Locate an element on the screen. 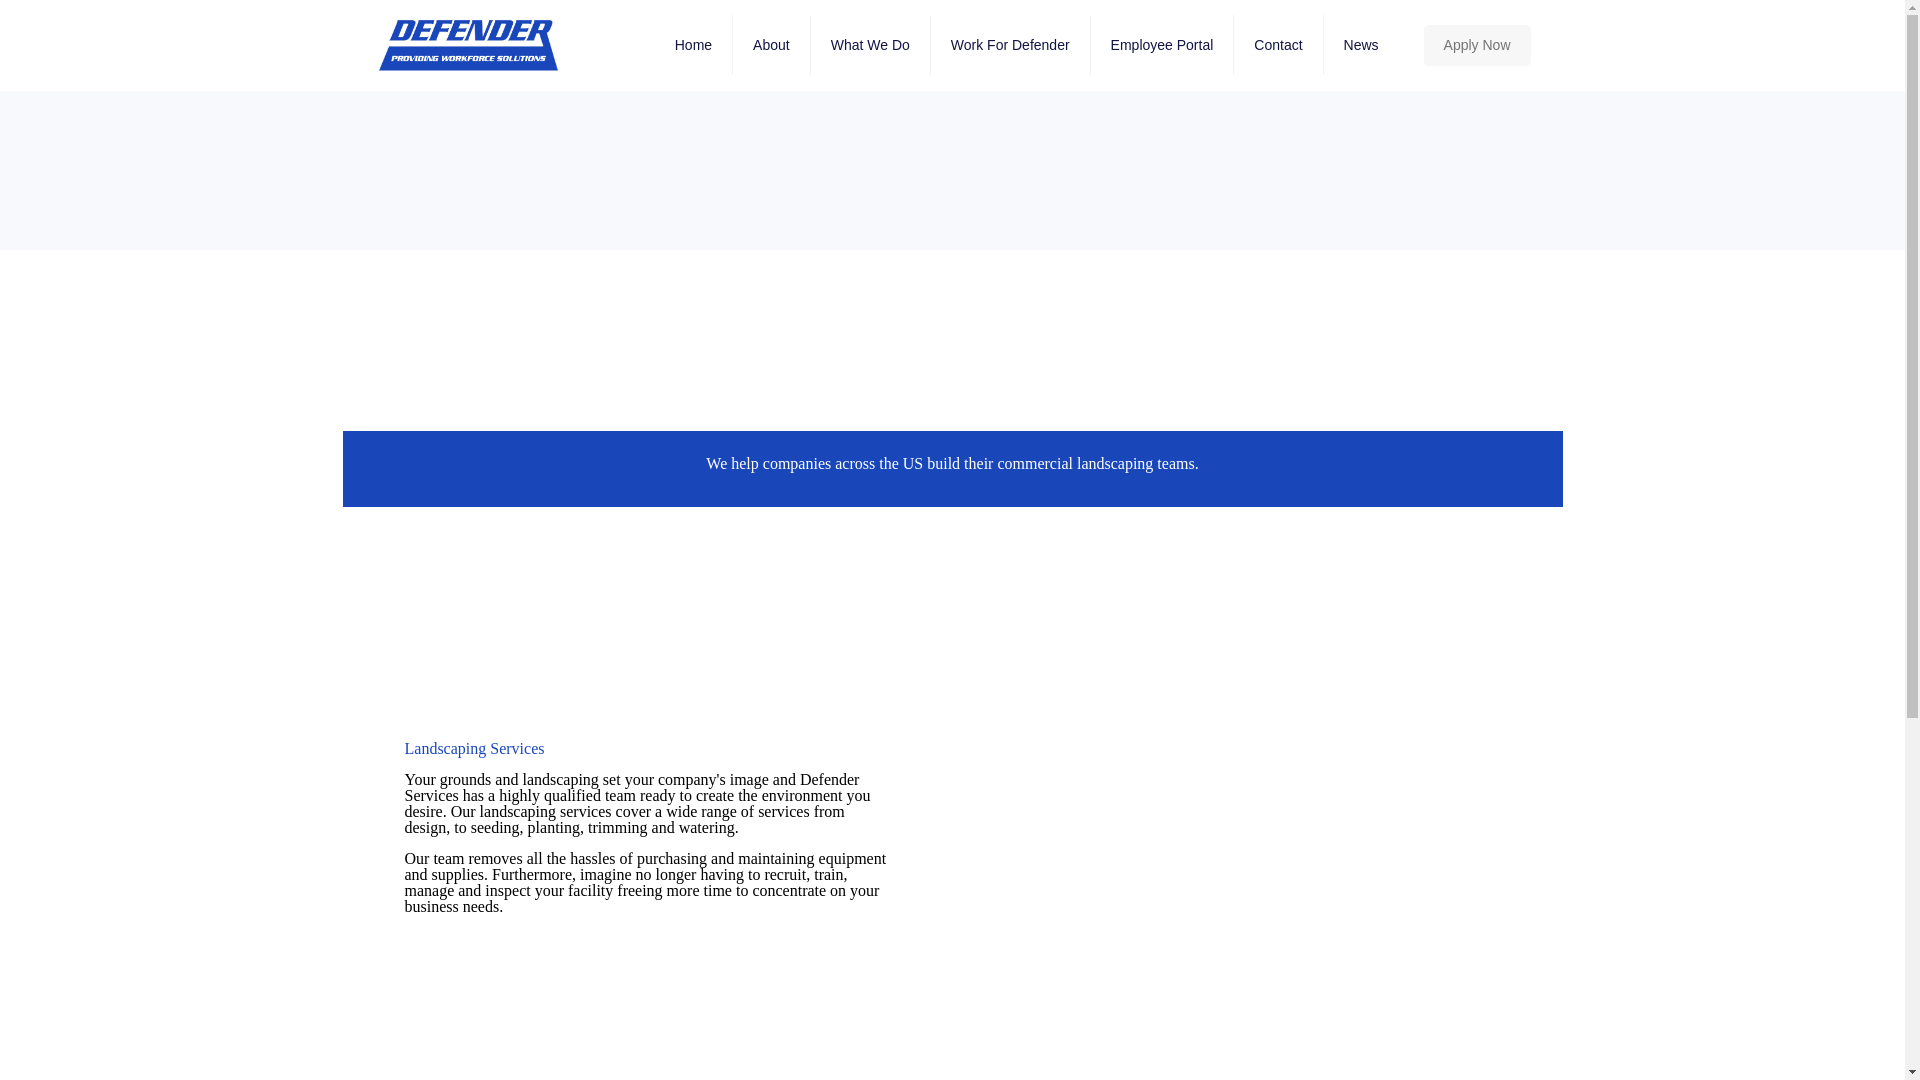 This screenshot has width=1920, height=1080. Apply Now is located at coordinates (1477, 44).